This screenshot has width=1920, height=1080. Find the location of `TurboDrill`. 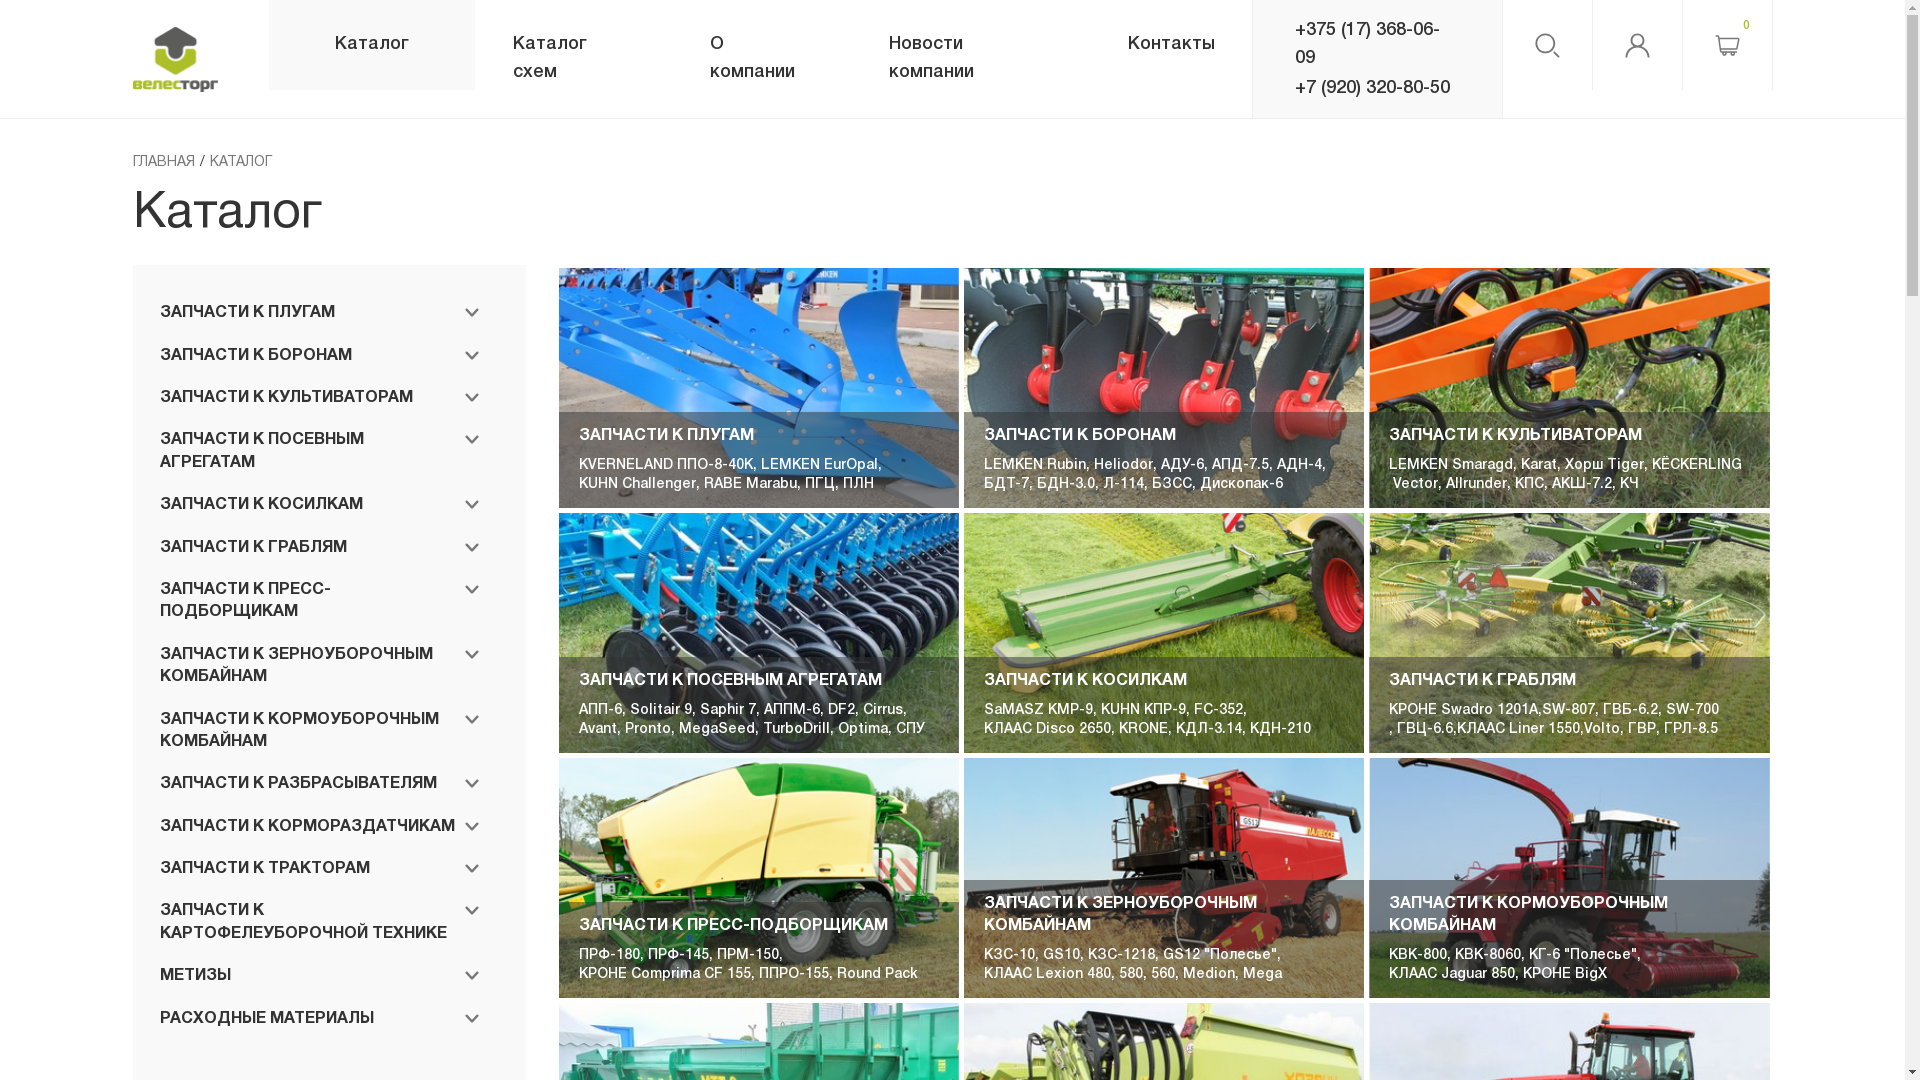

TurboDrill is located at coordinates (796, 730).